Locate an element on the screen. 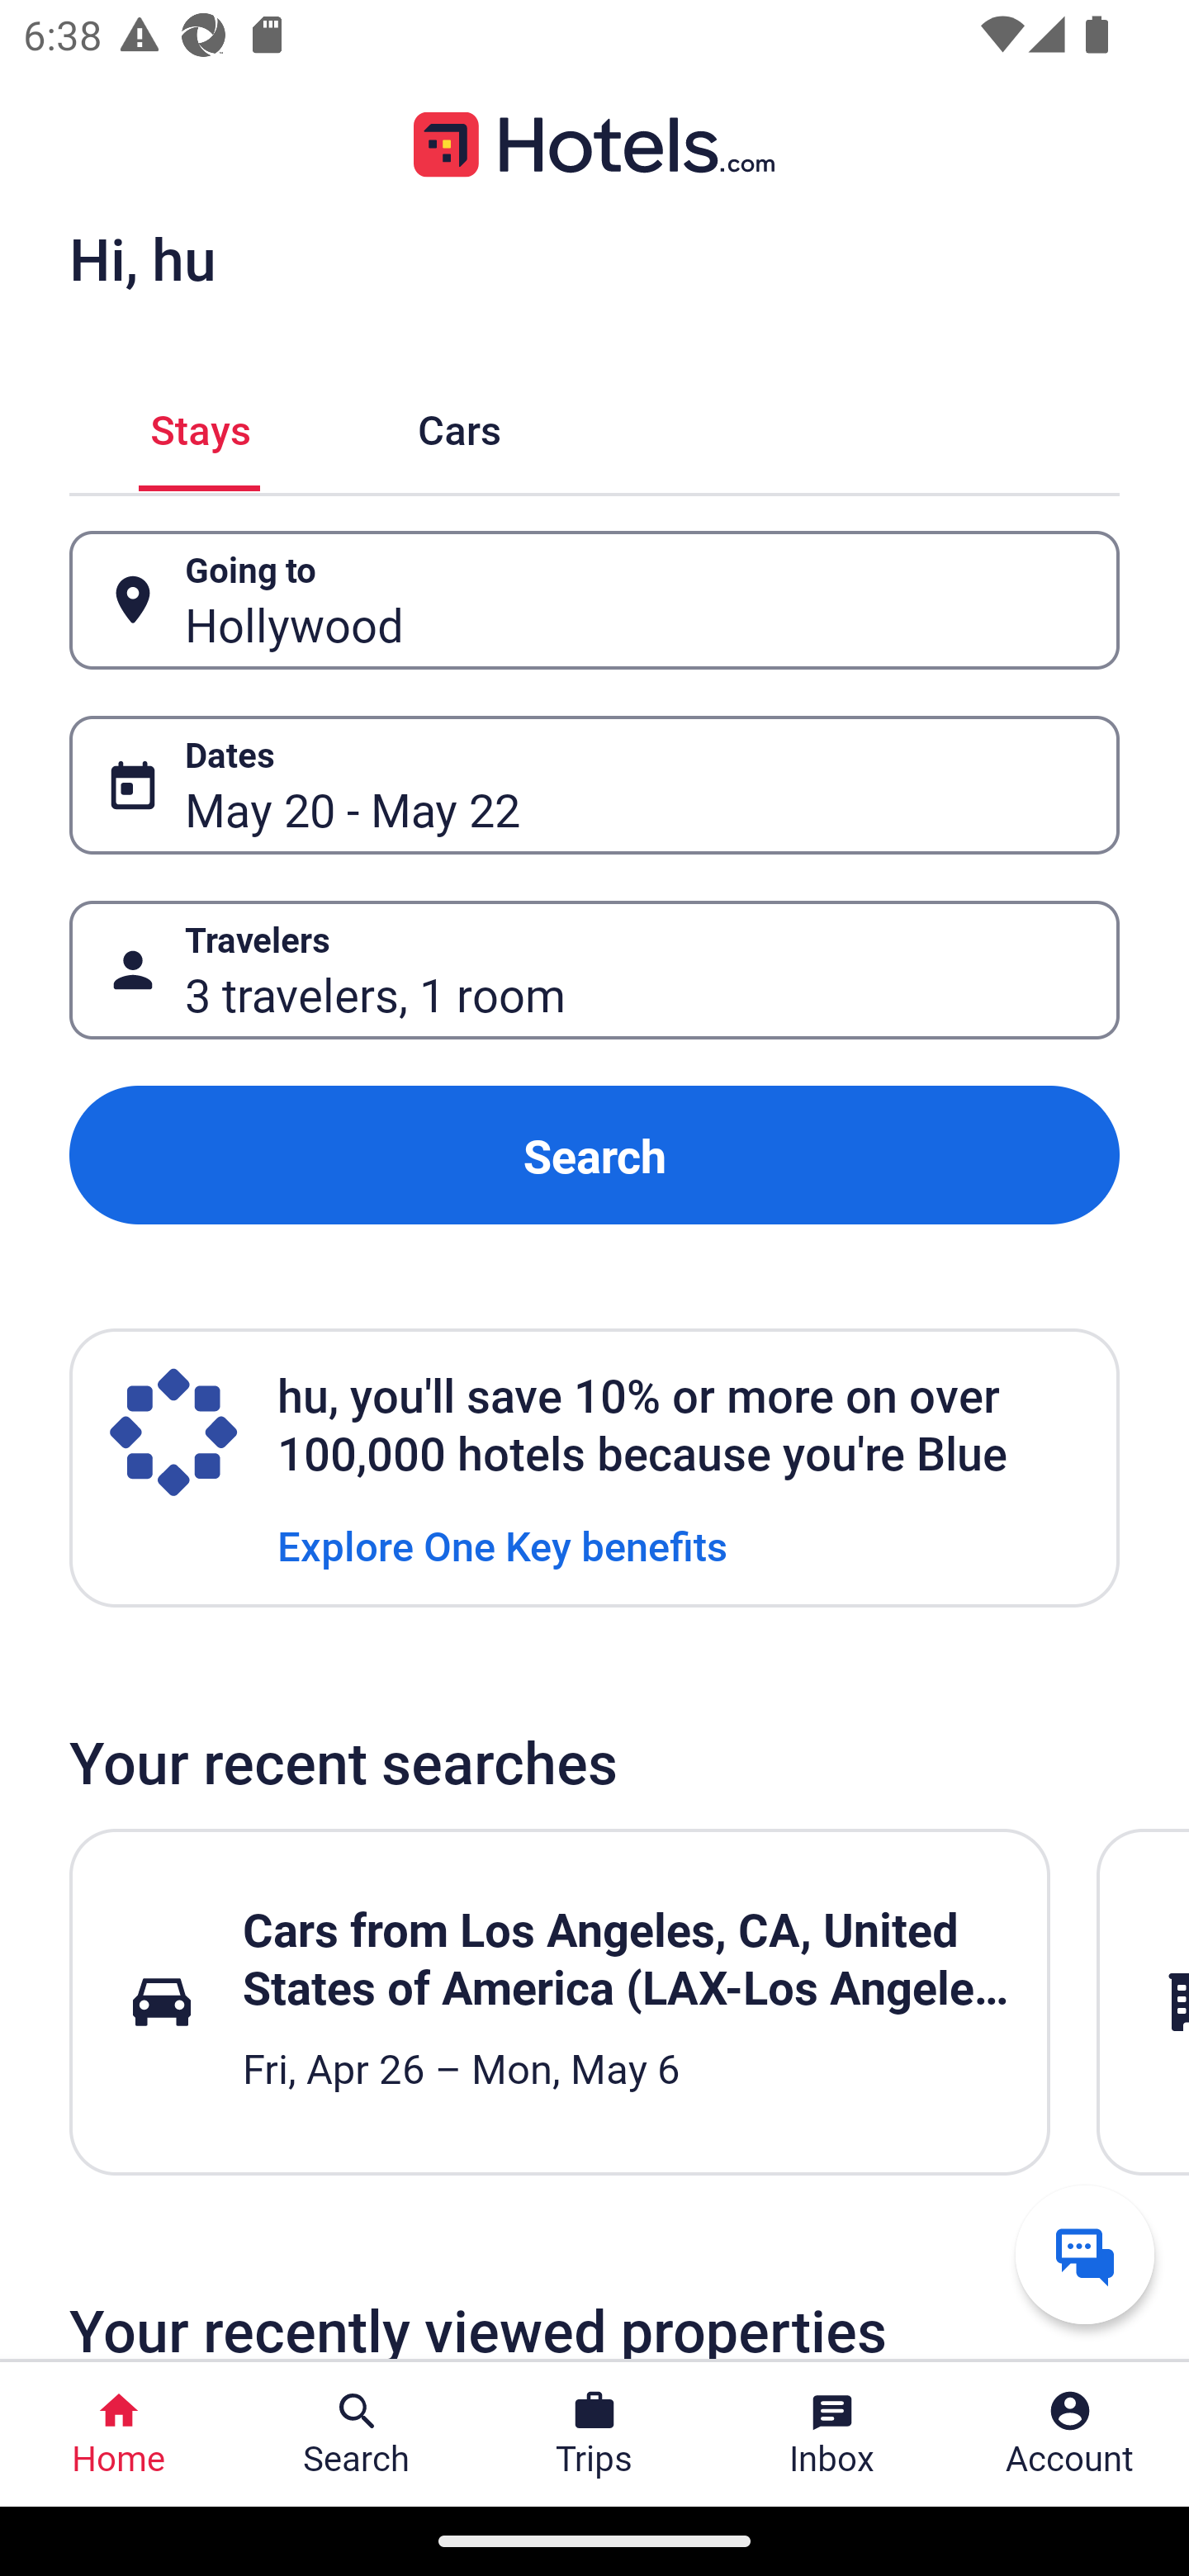 The image size is (1189, 2576). Search Search Button is located at coordinates (357, 2434).